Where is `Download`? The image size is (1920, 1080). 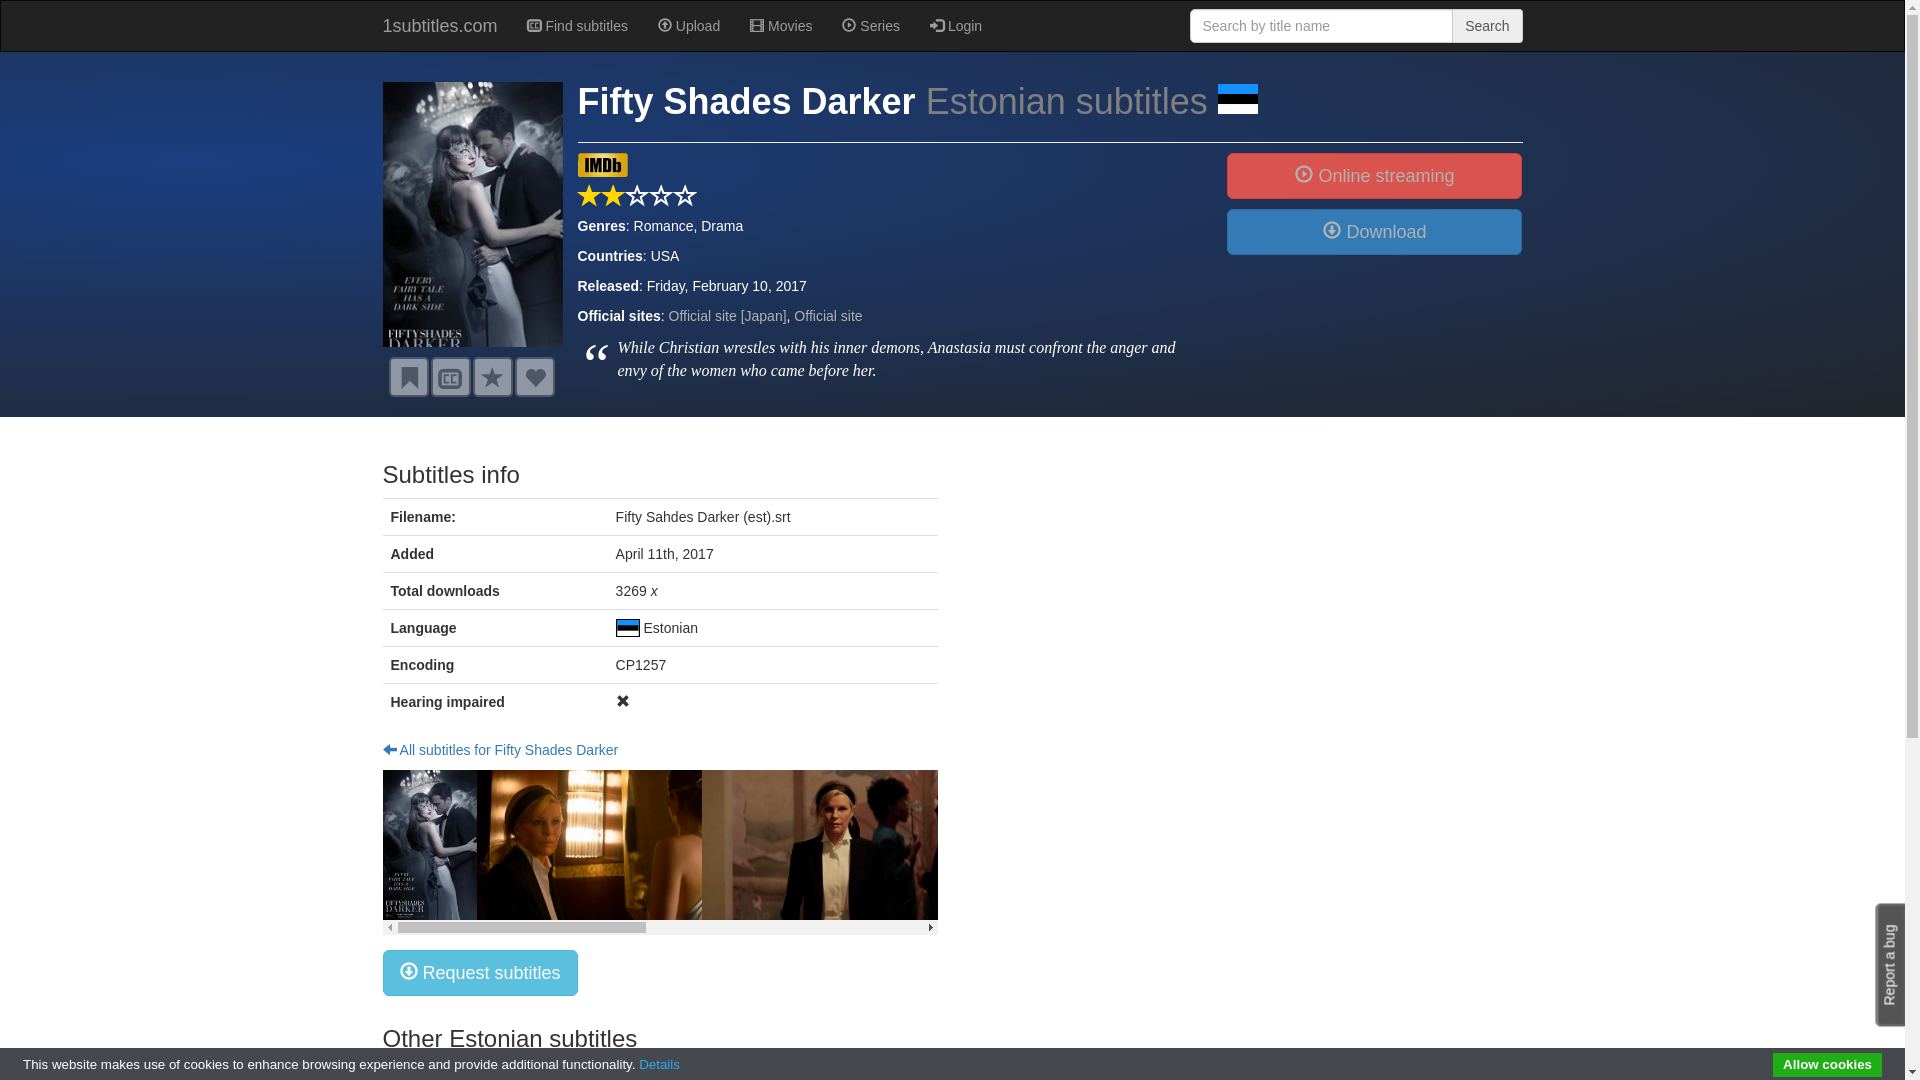 Download is located at coordinates (1374, 232).